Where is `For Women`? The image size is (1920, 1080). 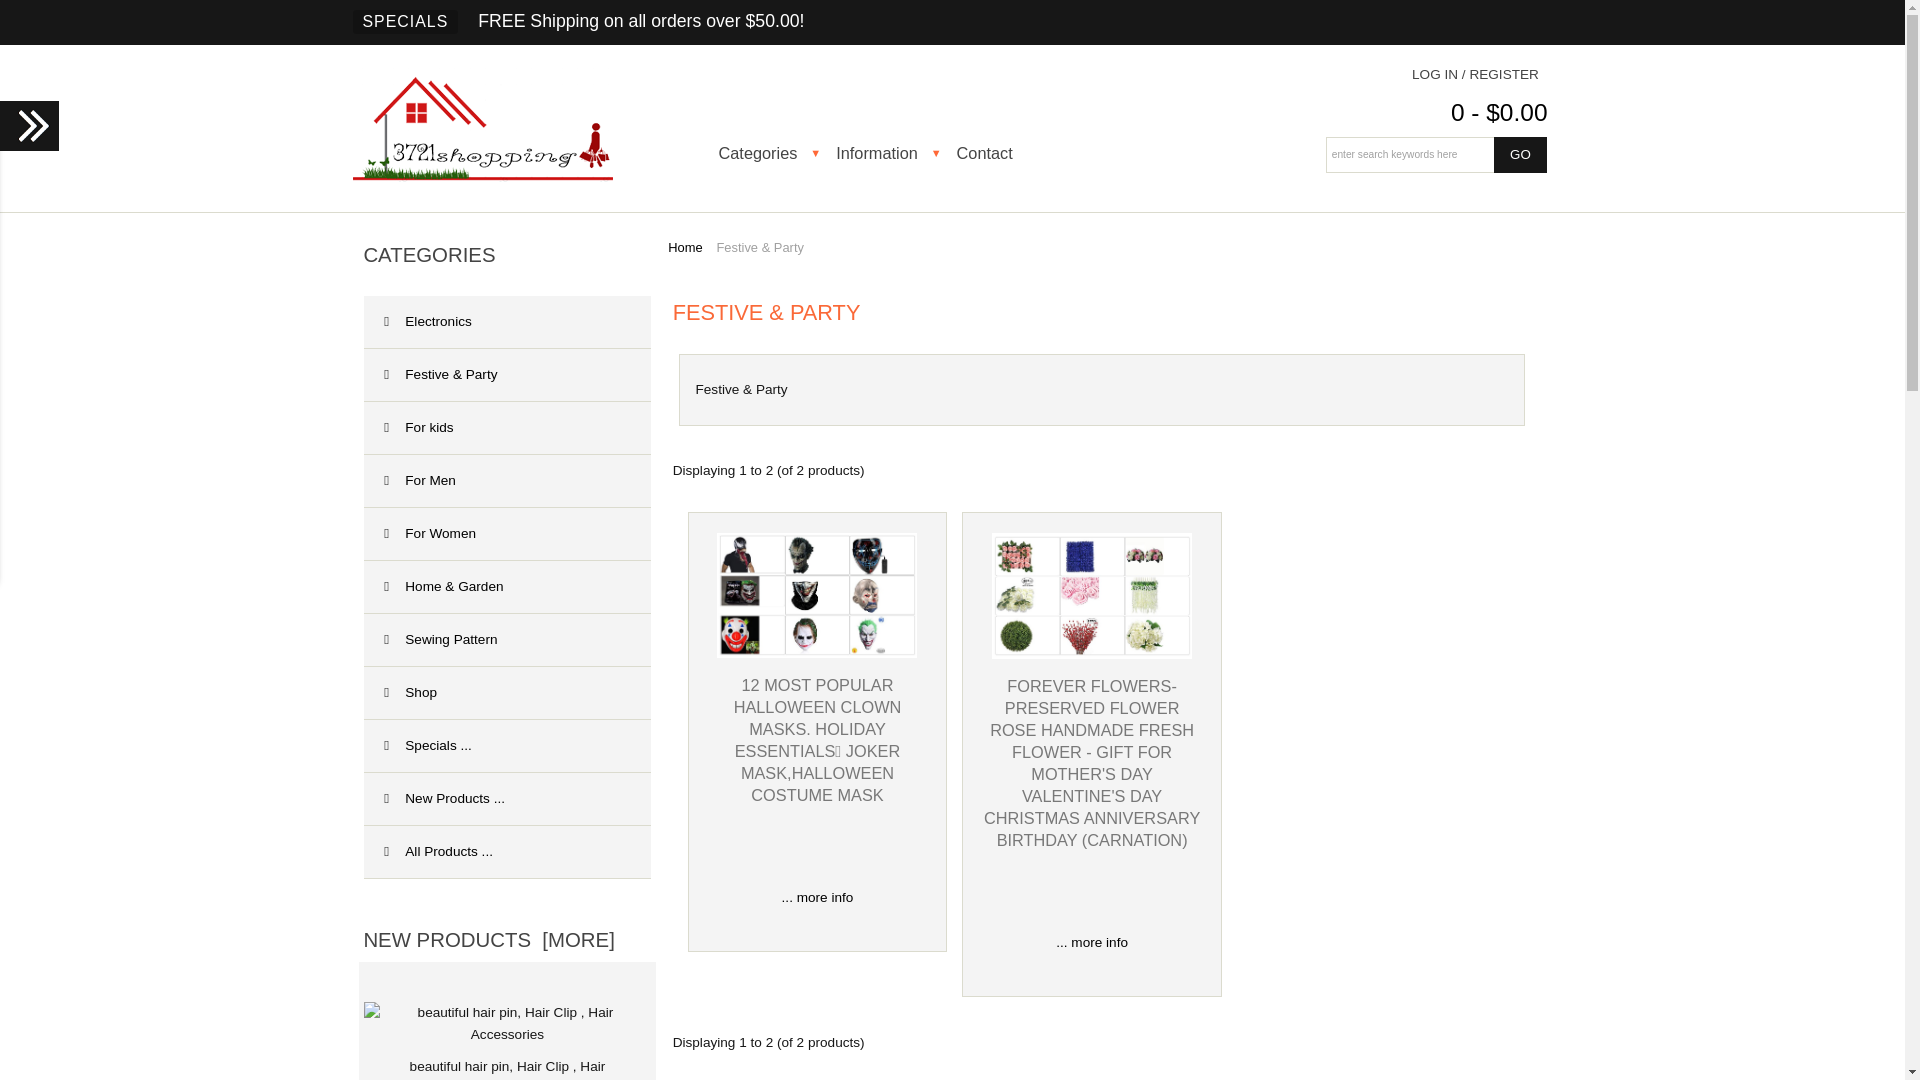
For Women is located at coordinates (507, 534).